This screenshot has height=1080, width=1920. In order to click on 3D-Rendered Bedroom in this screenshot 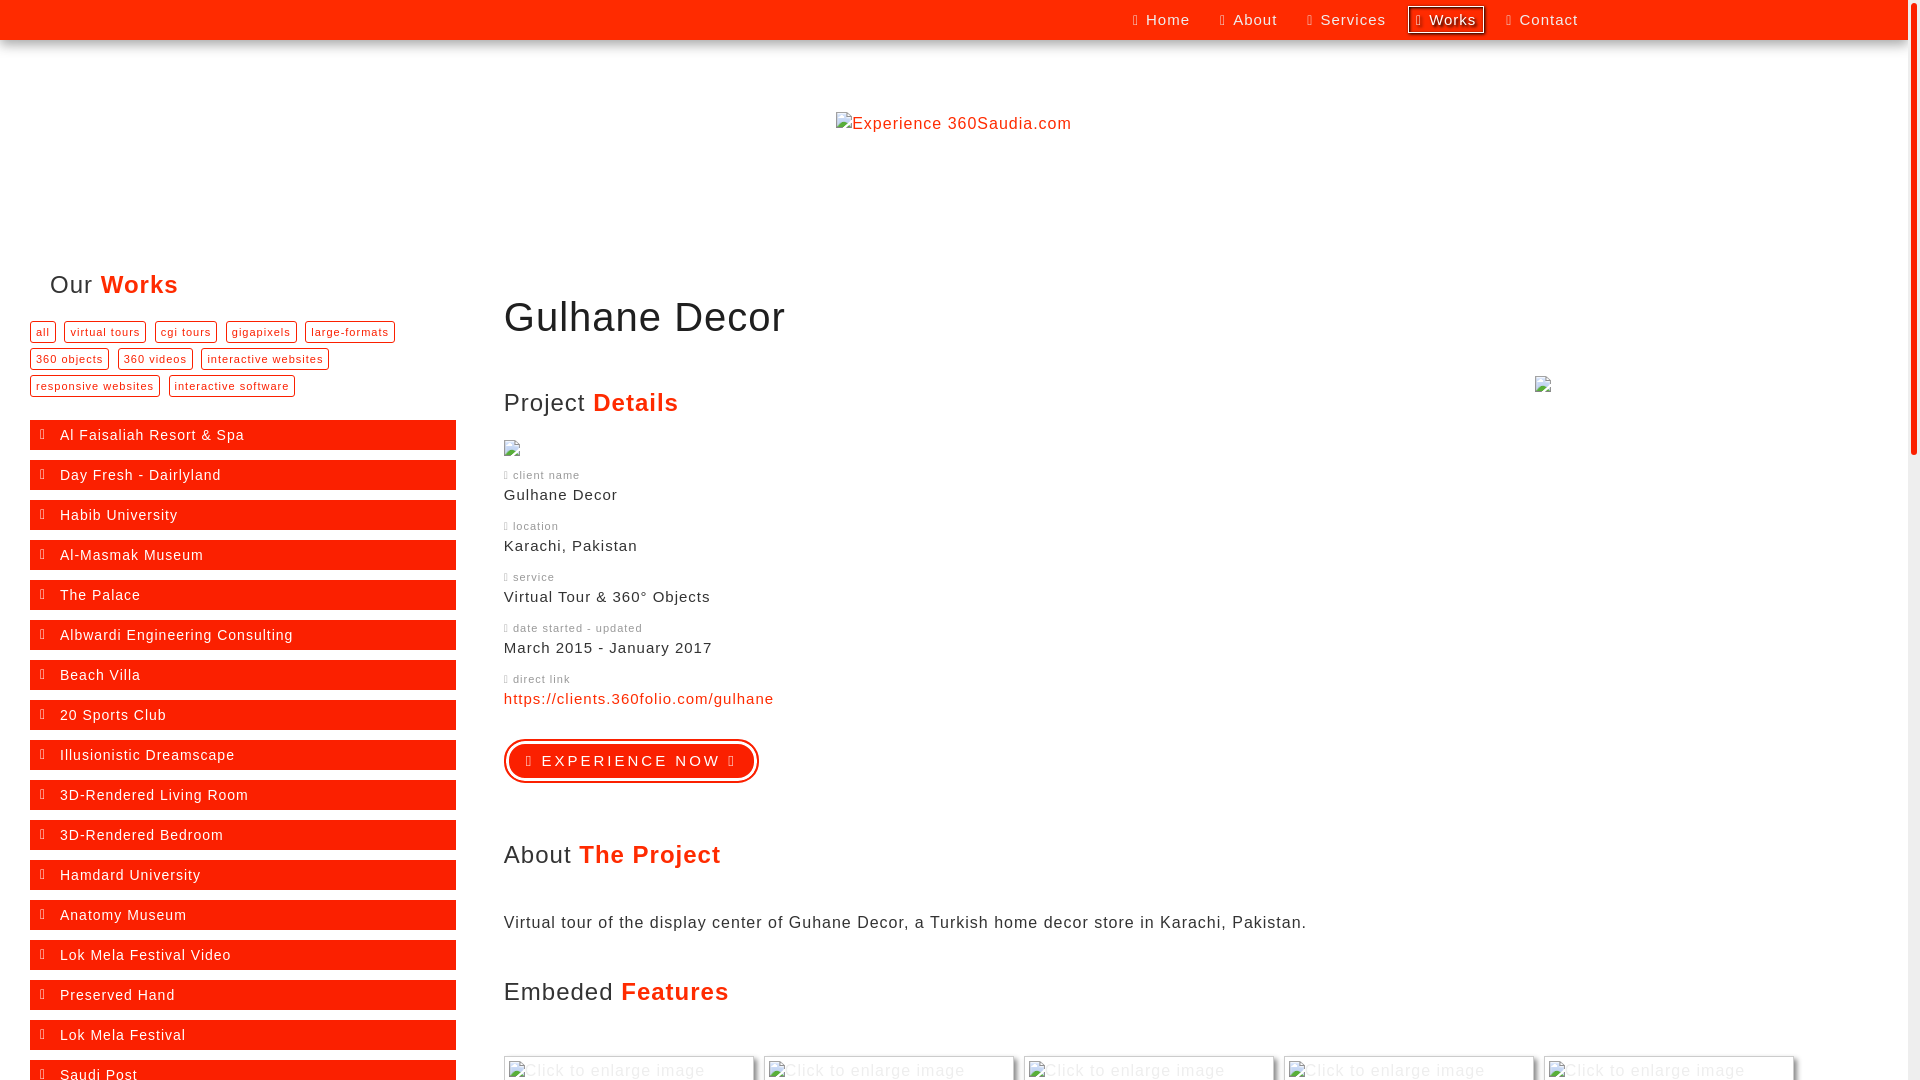, I will do `click(243, 835)`.